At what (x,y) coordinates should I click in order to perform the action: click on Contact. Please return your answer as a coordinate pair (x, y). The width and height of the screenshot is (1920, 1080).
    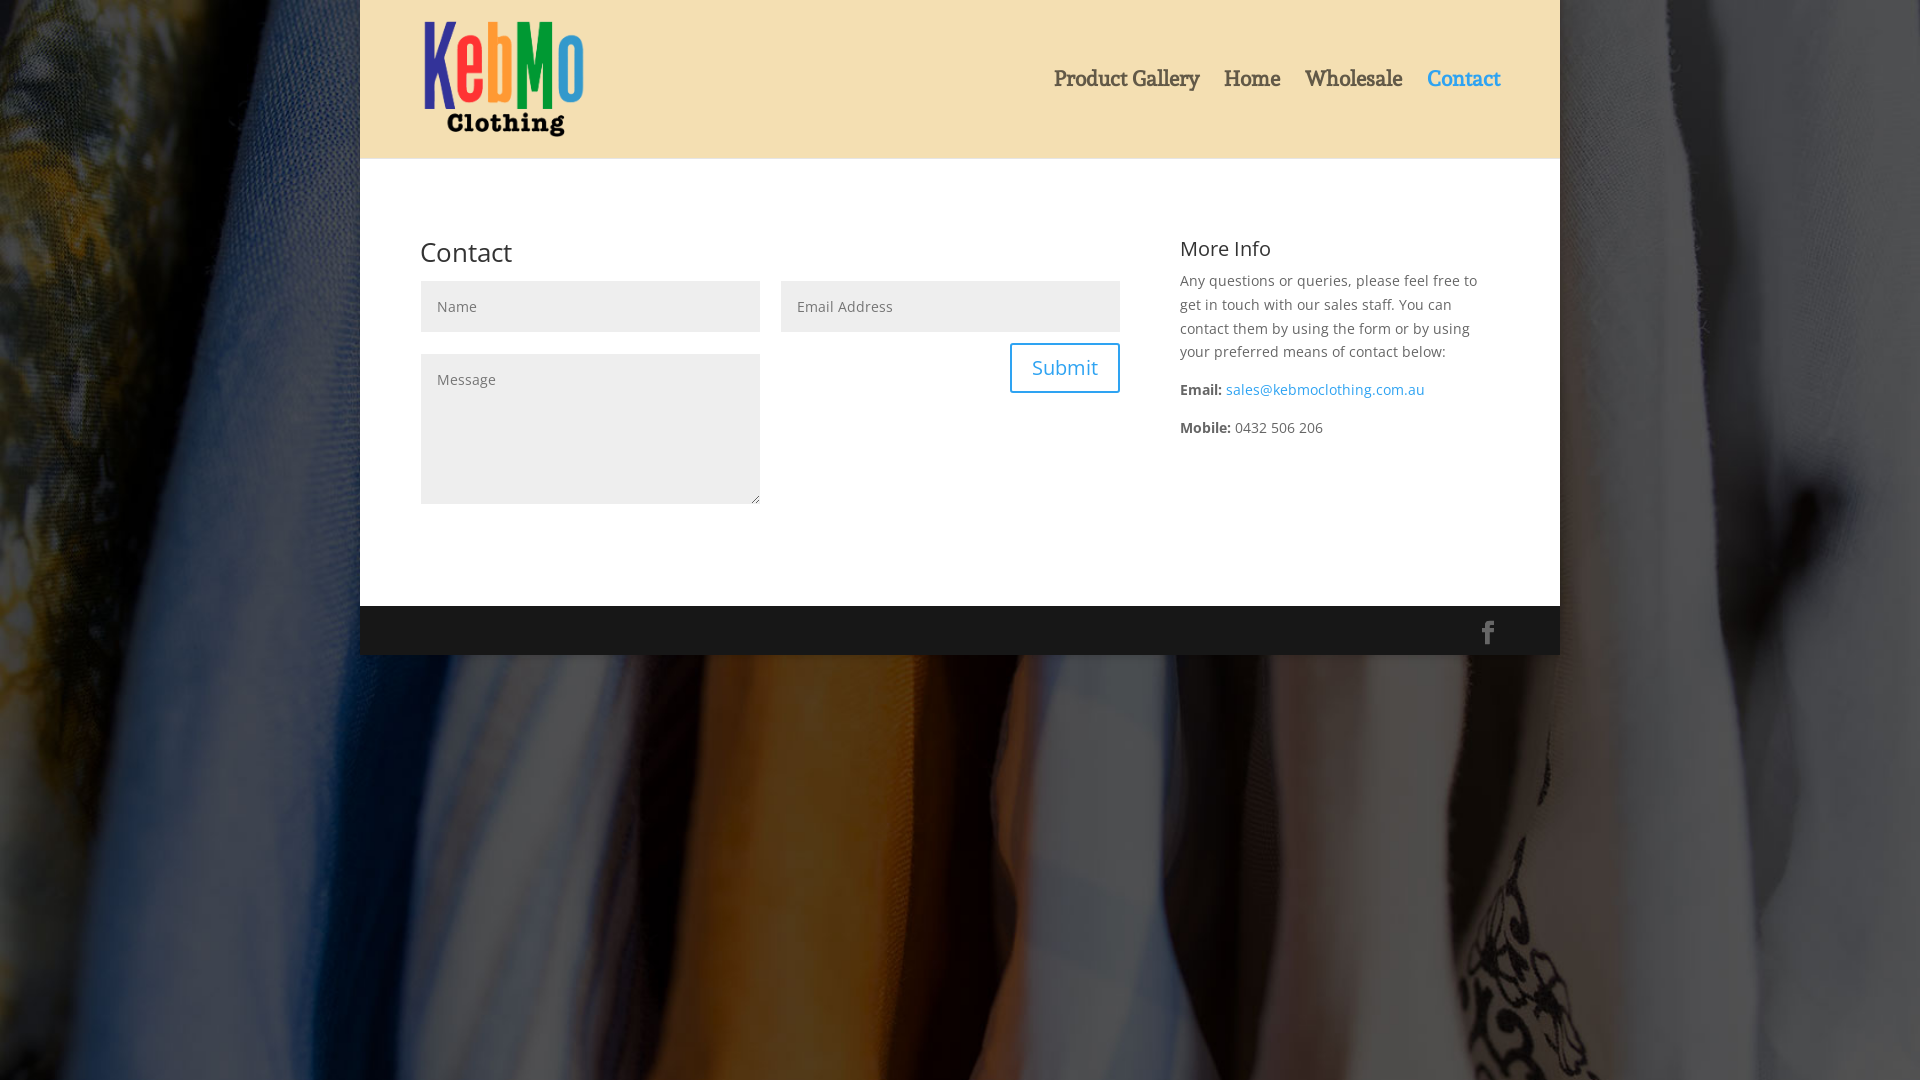
    Looking at the image, I should click on (1464, 115).